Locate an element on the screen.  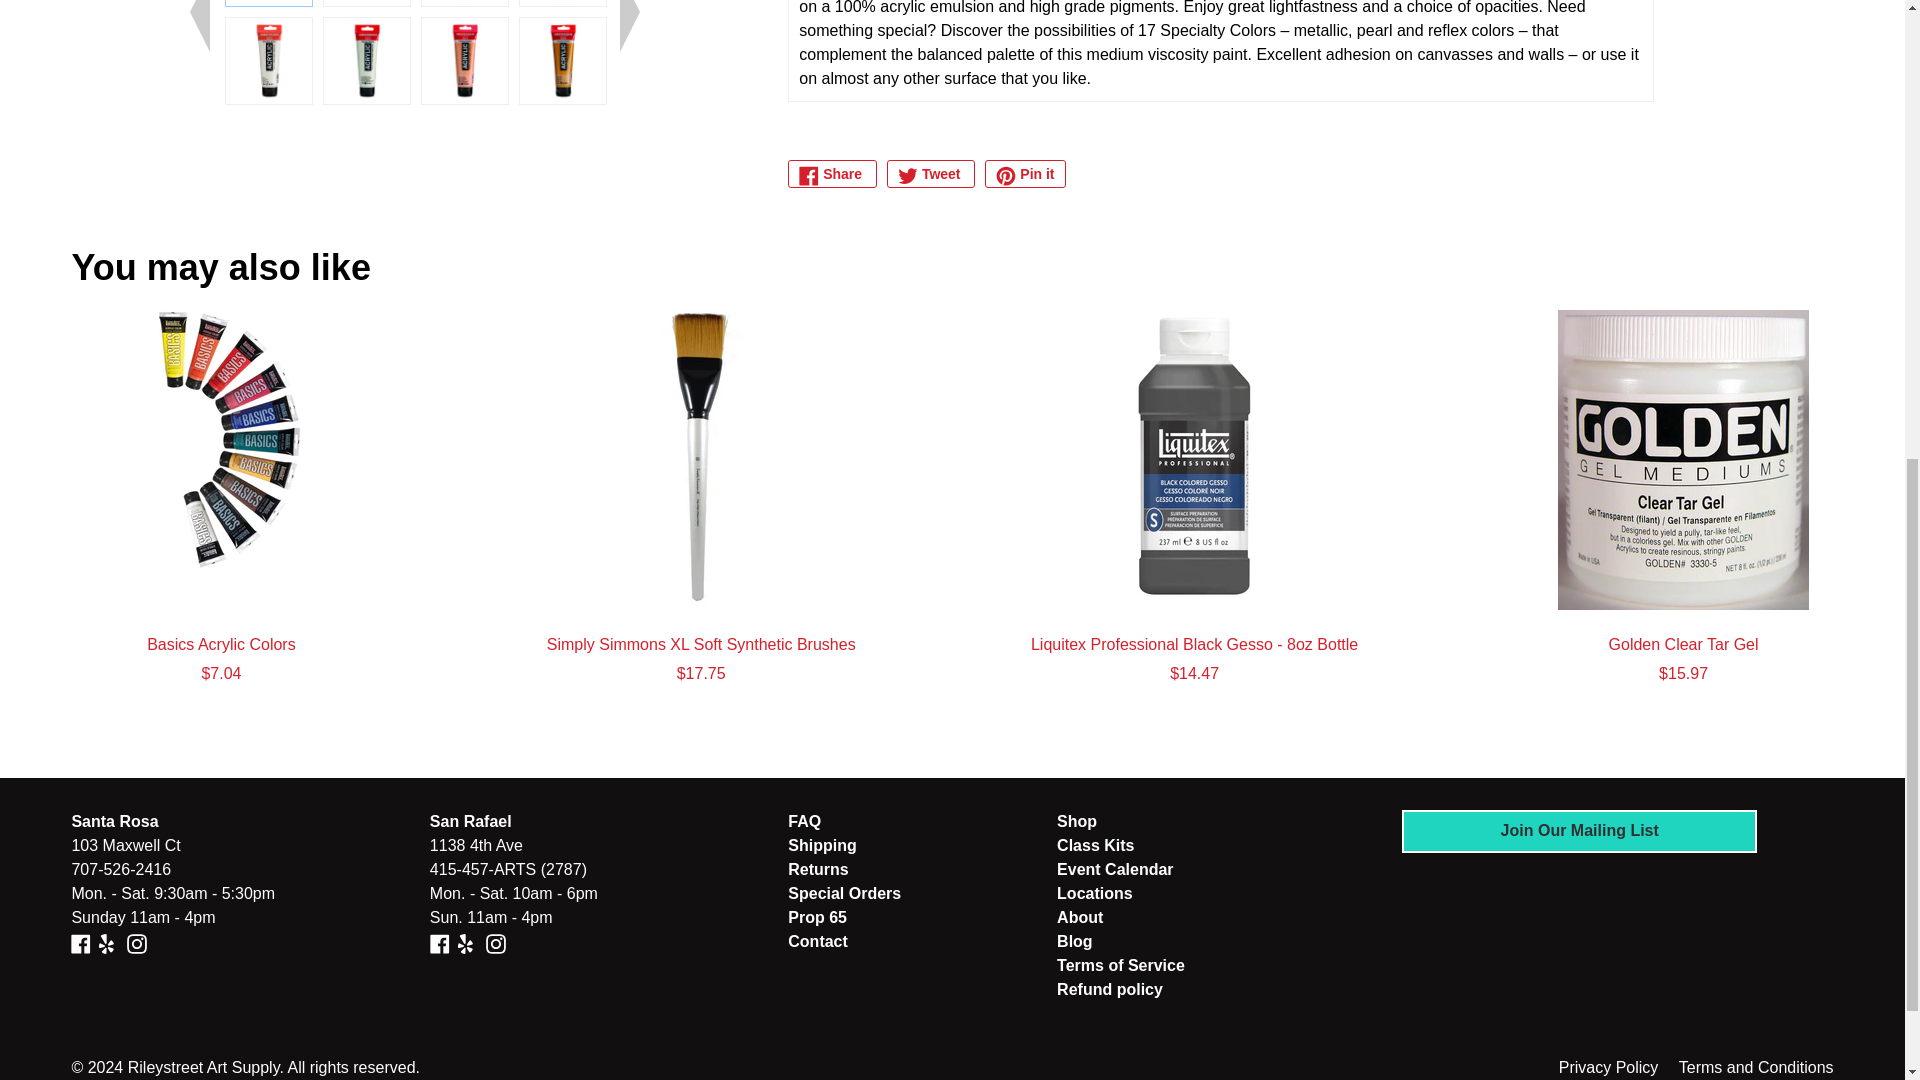
Amsterdam Standard Acrylics - 120ml Tubes is located at coordinates (268, 3).